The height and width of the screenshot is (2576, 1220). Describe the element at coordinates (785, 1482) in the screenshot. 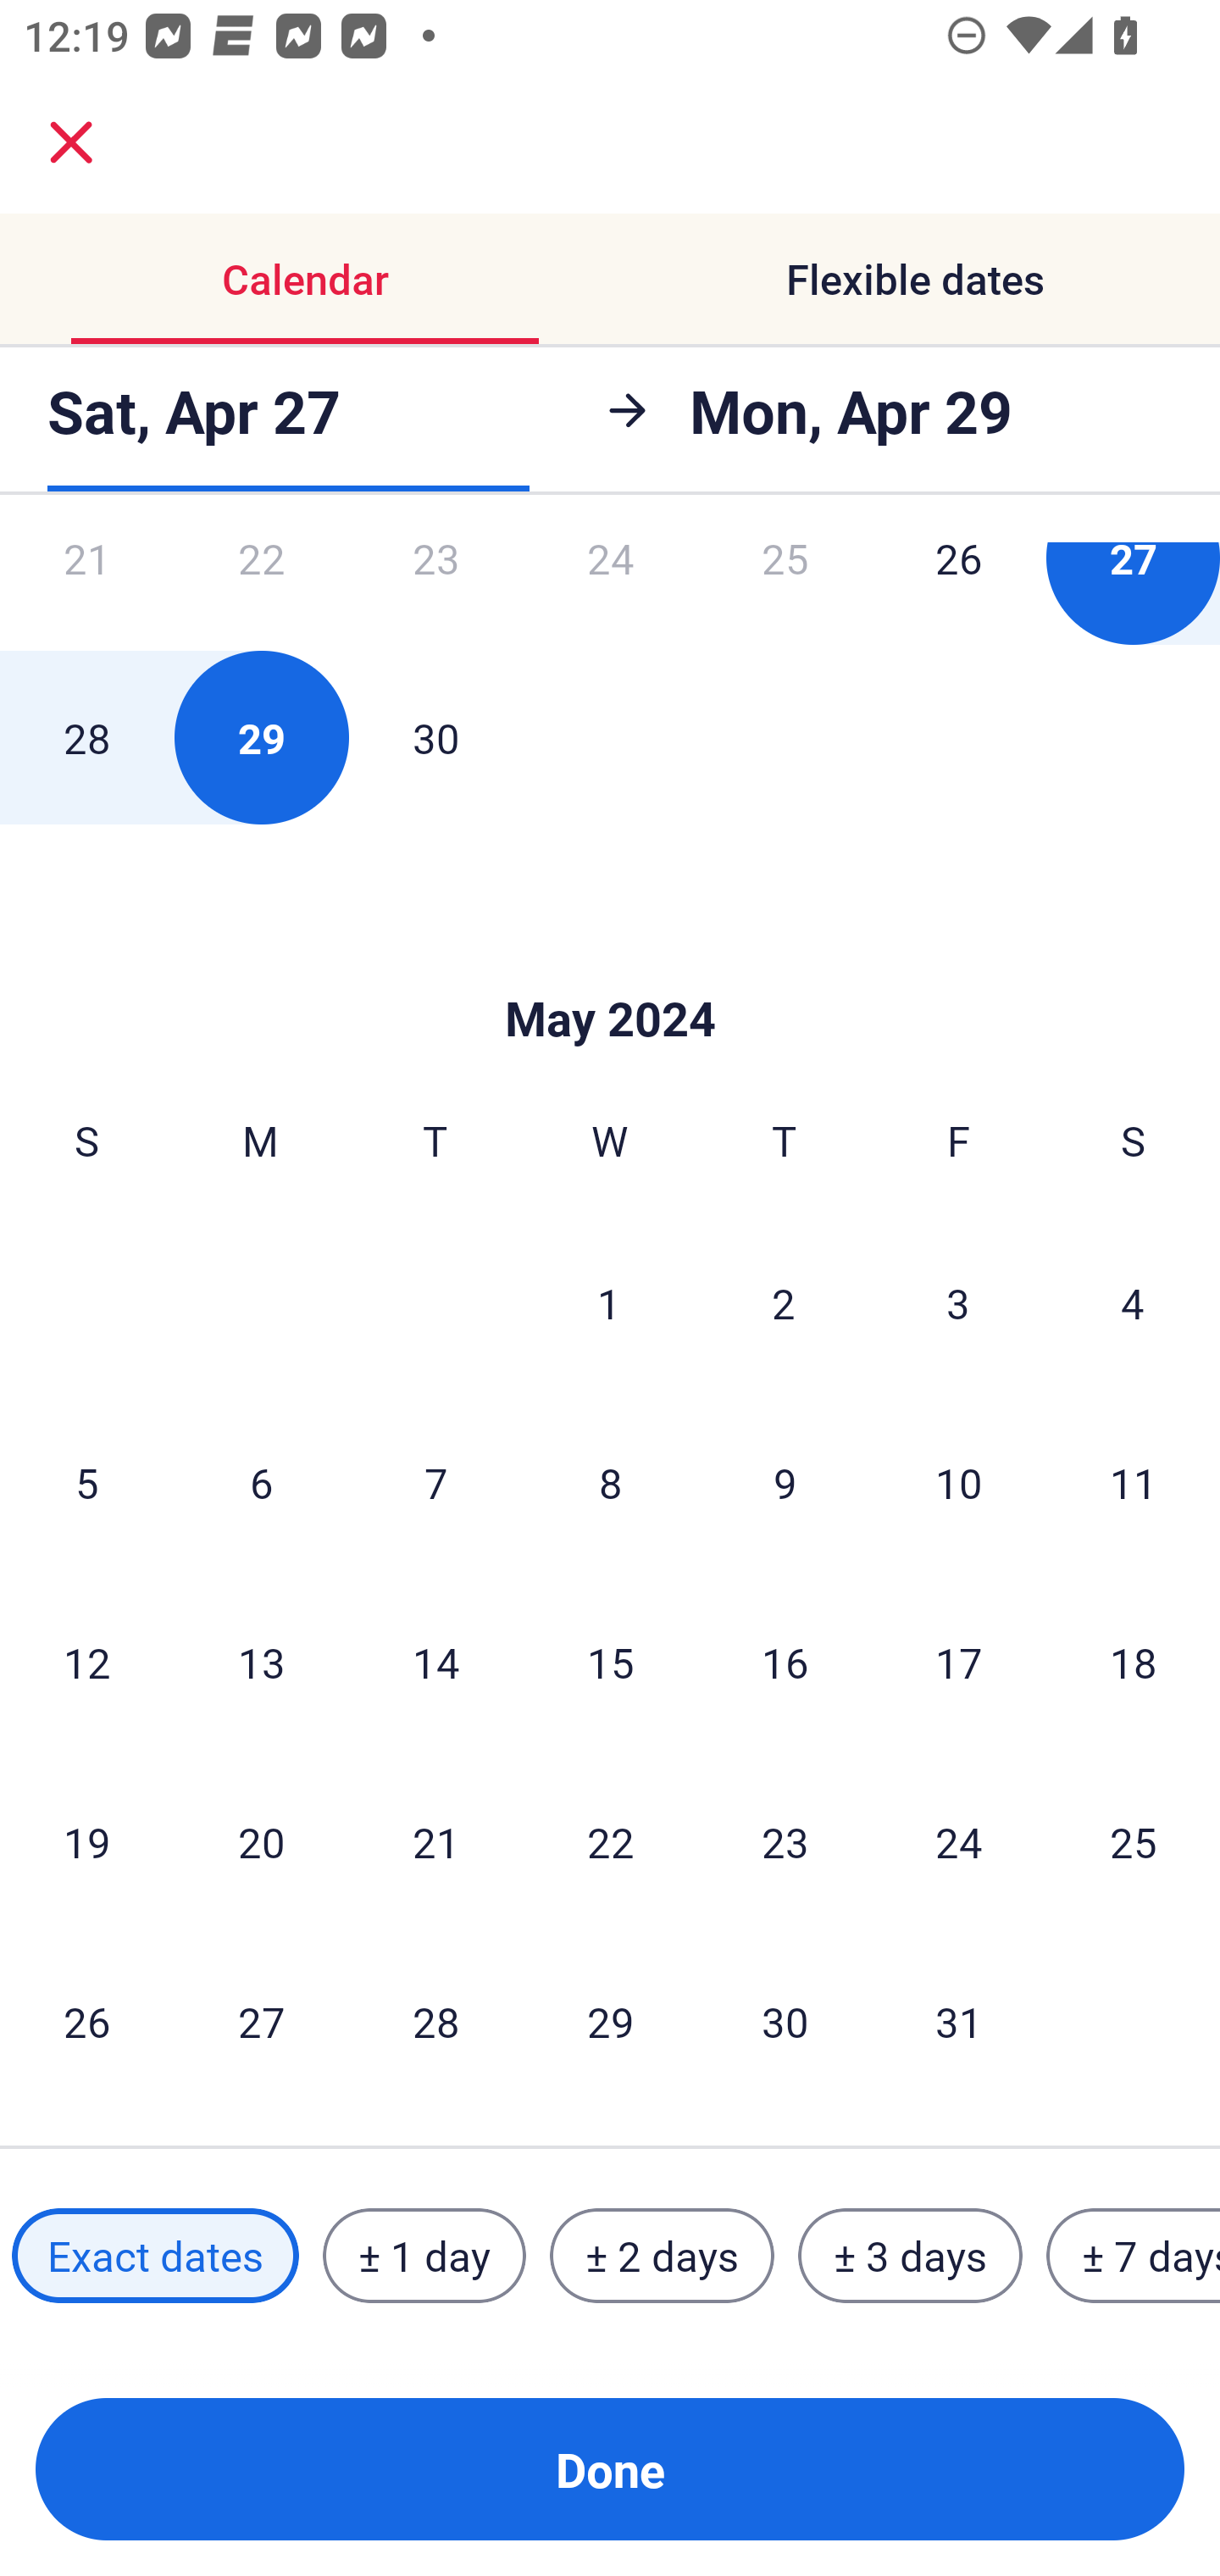

I see `9 Thursday, May 9, 2024` at that location.